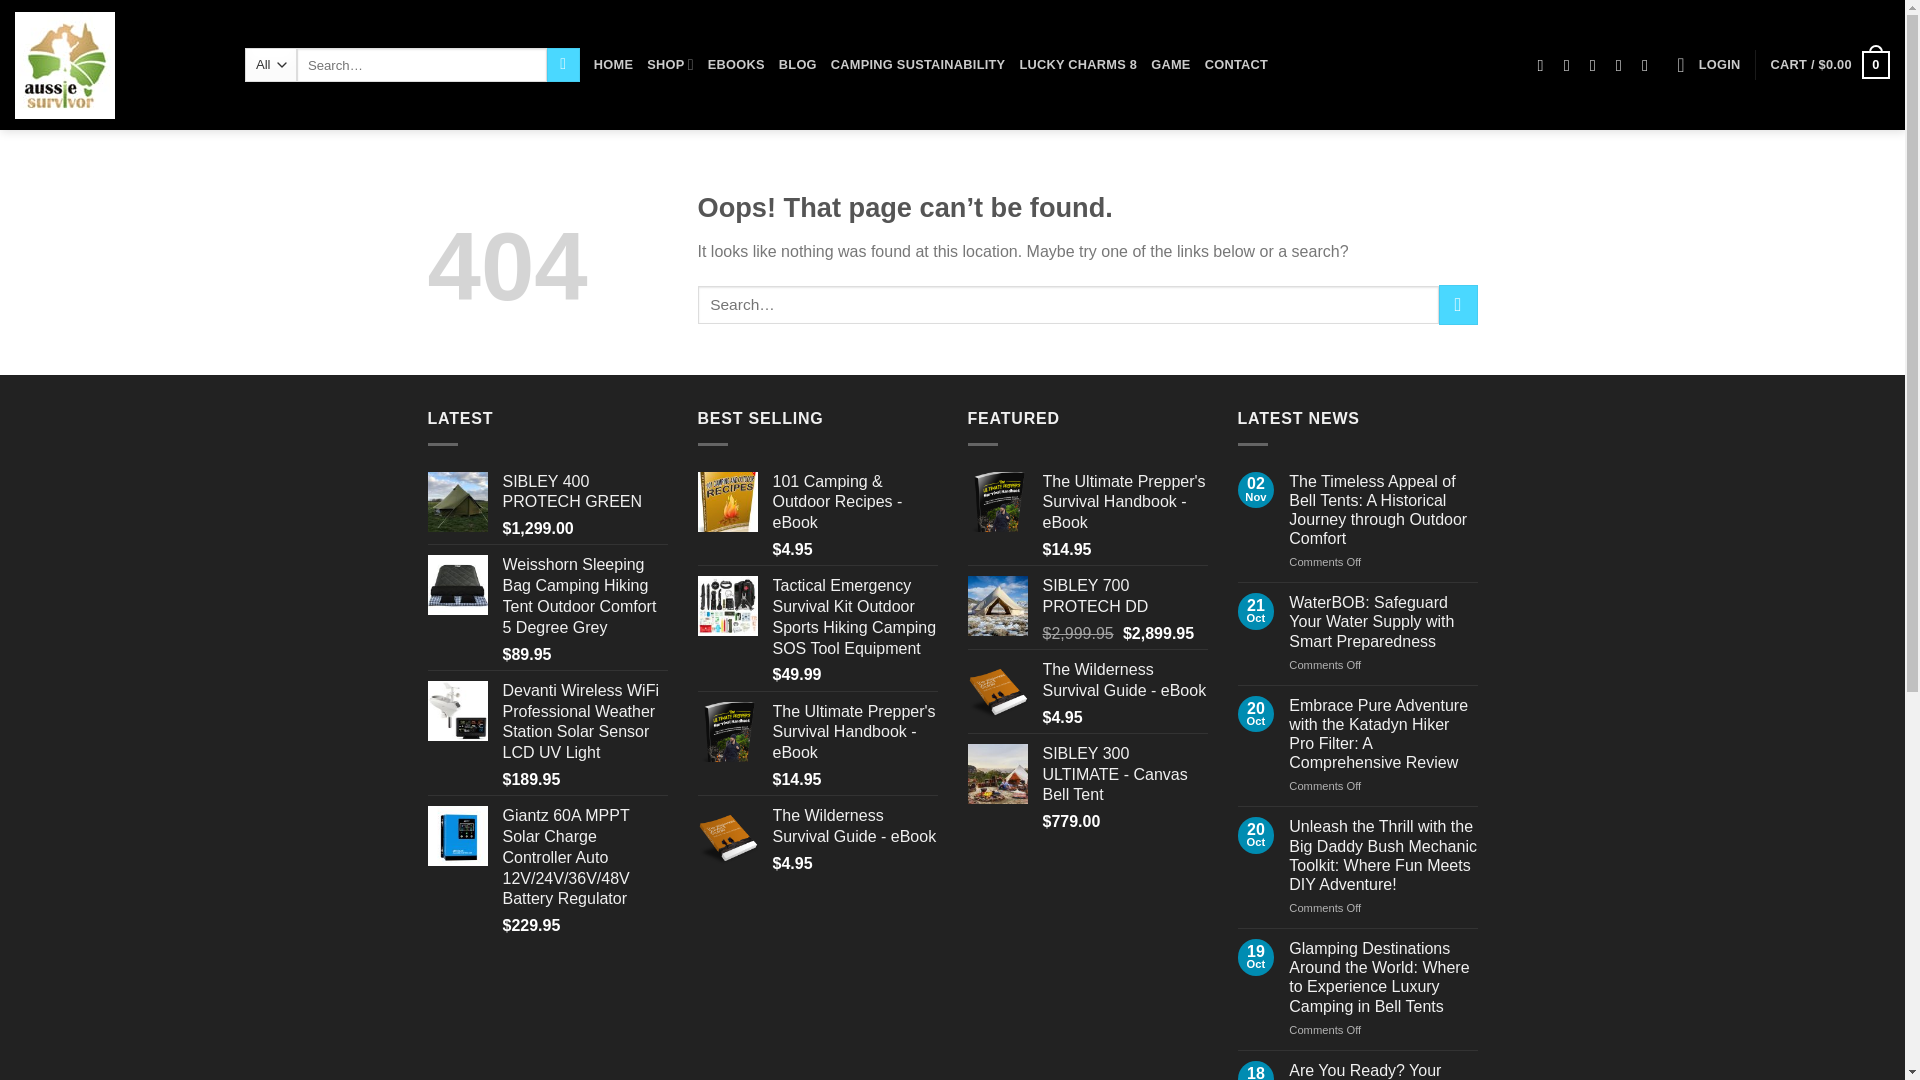  Describe the element at coordinates (1124, 597) in the screenshot. I see `SIBLEY 700 PROTECH DD` at that location.